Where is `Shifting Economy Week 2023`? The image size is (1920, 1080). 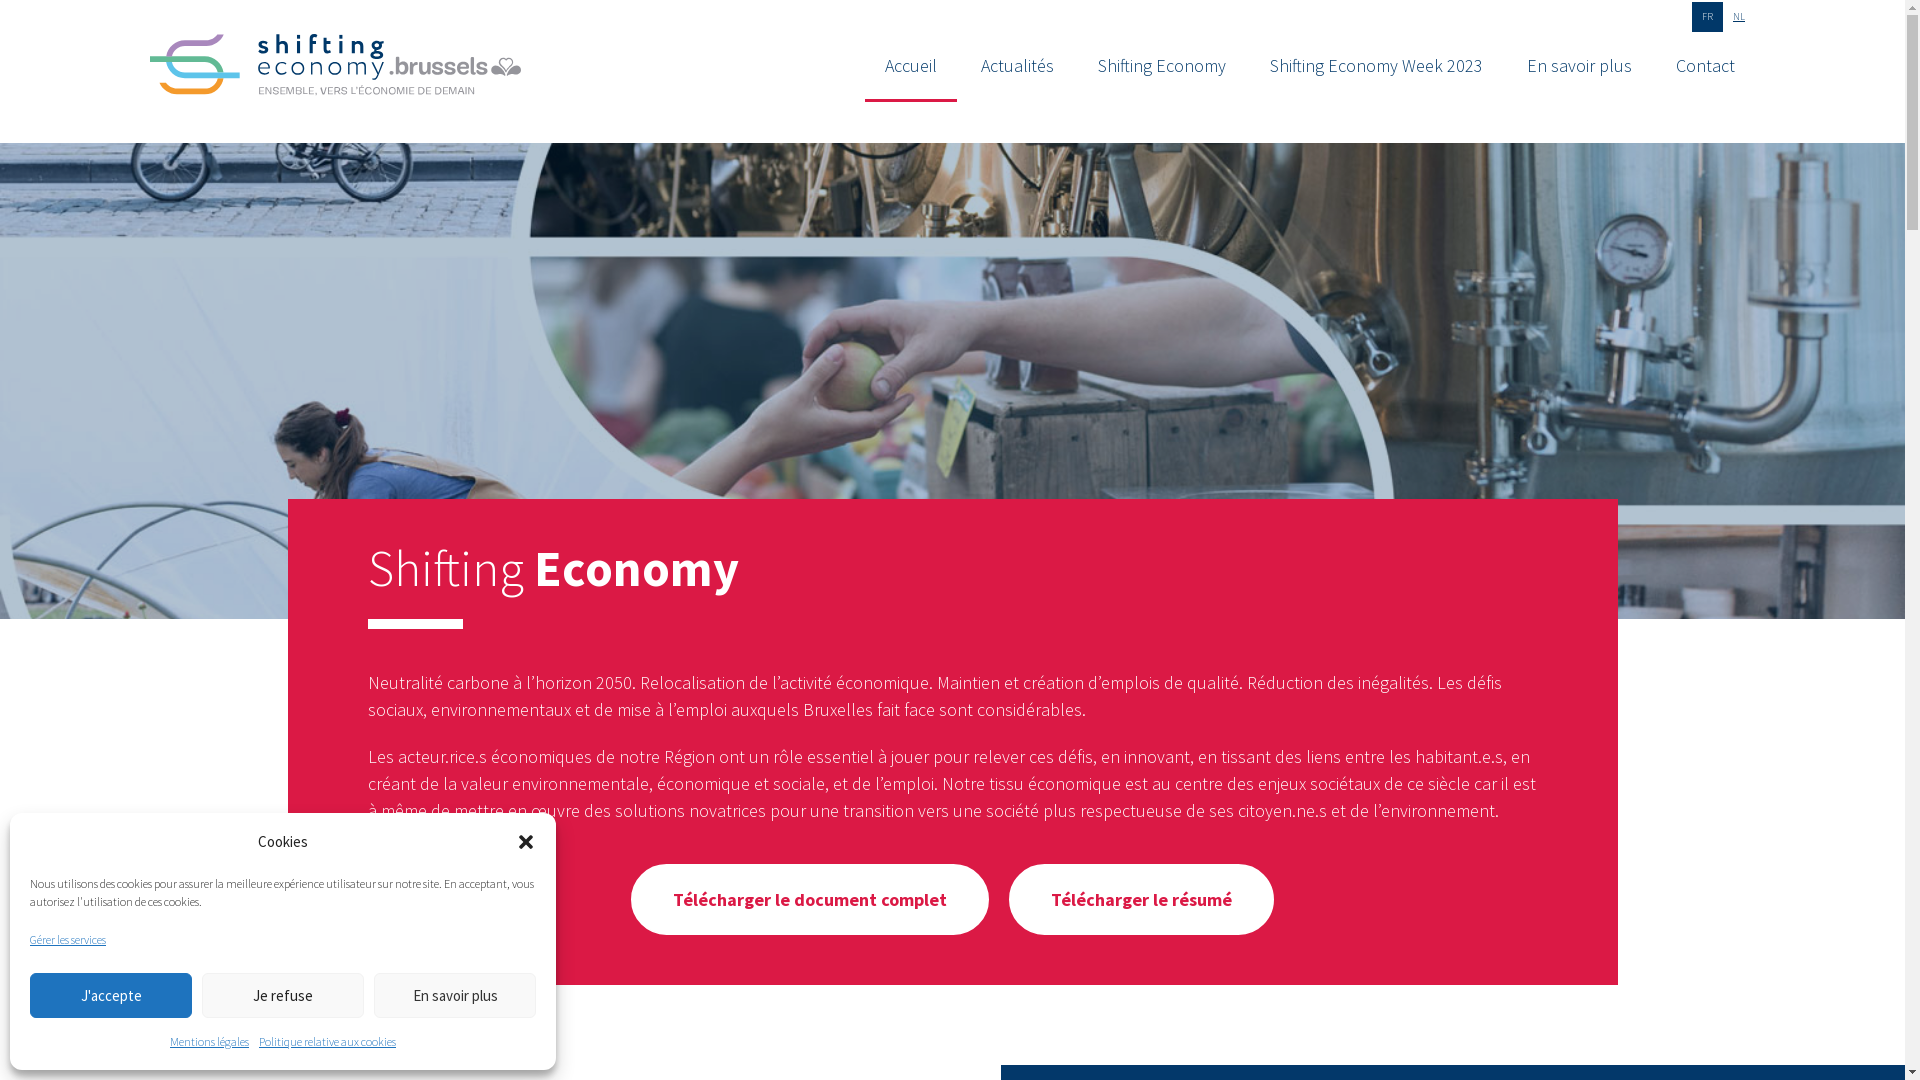 Shifting Economy Week 2023 is located at coordinates (1376, 66).